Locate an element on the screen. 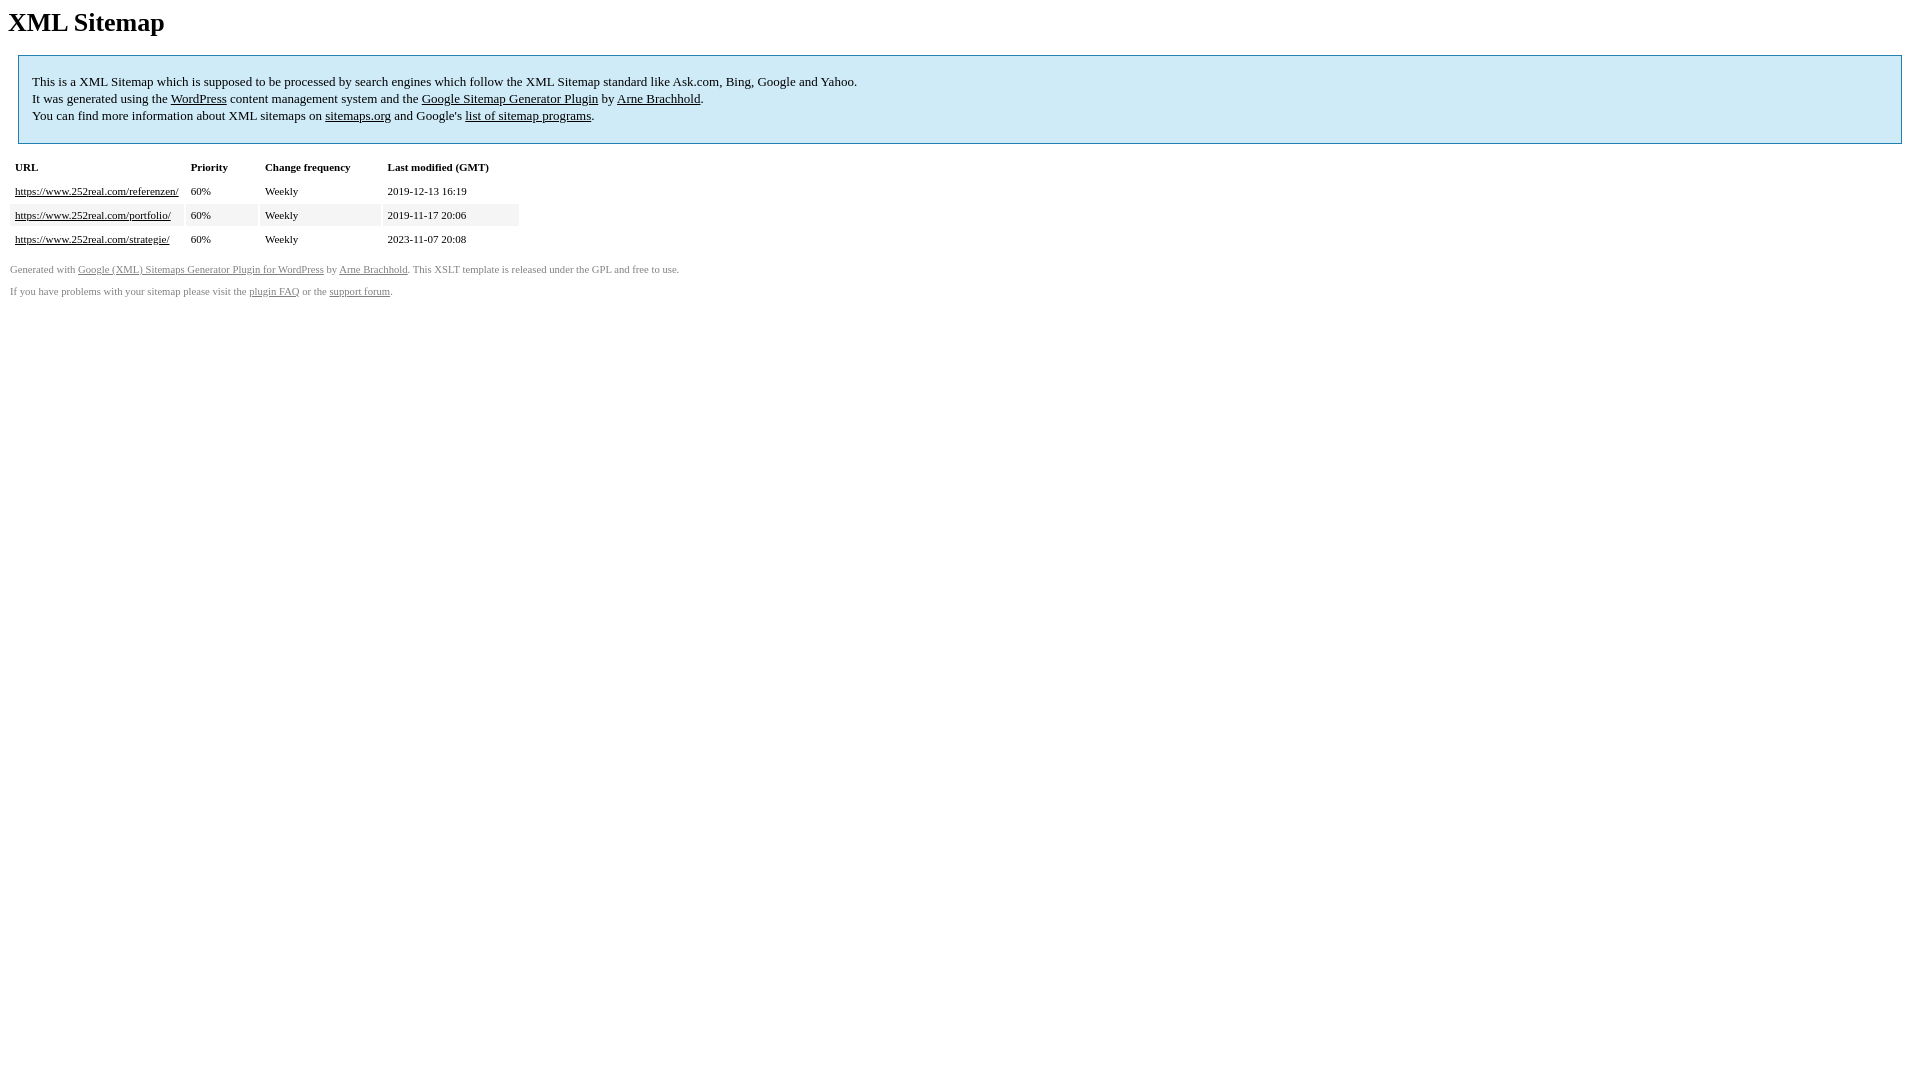  list of sitemap programs is located at coordinates (528, 116).